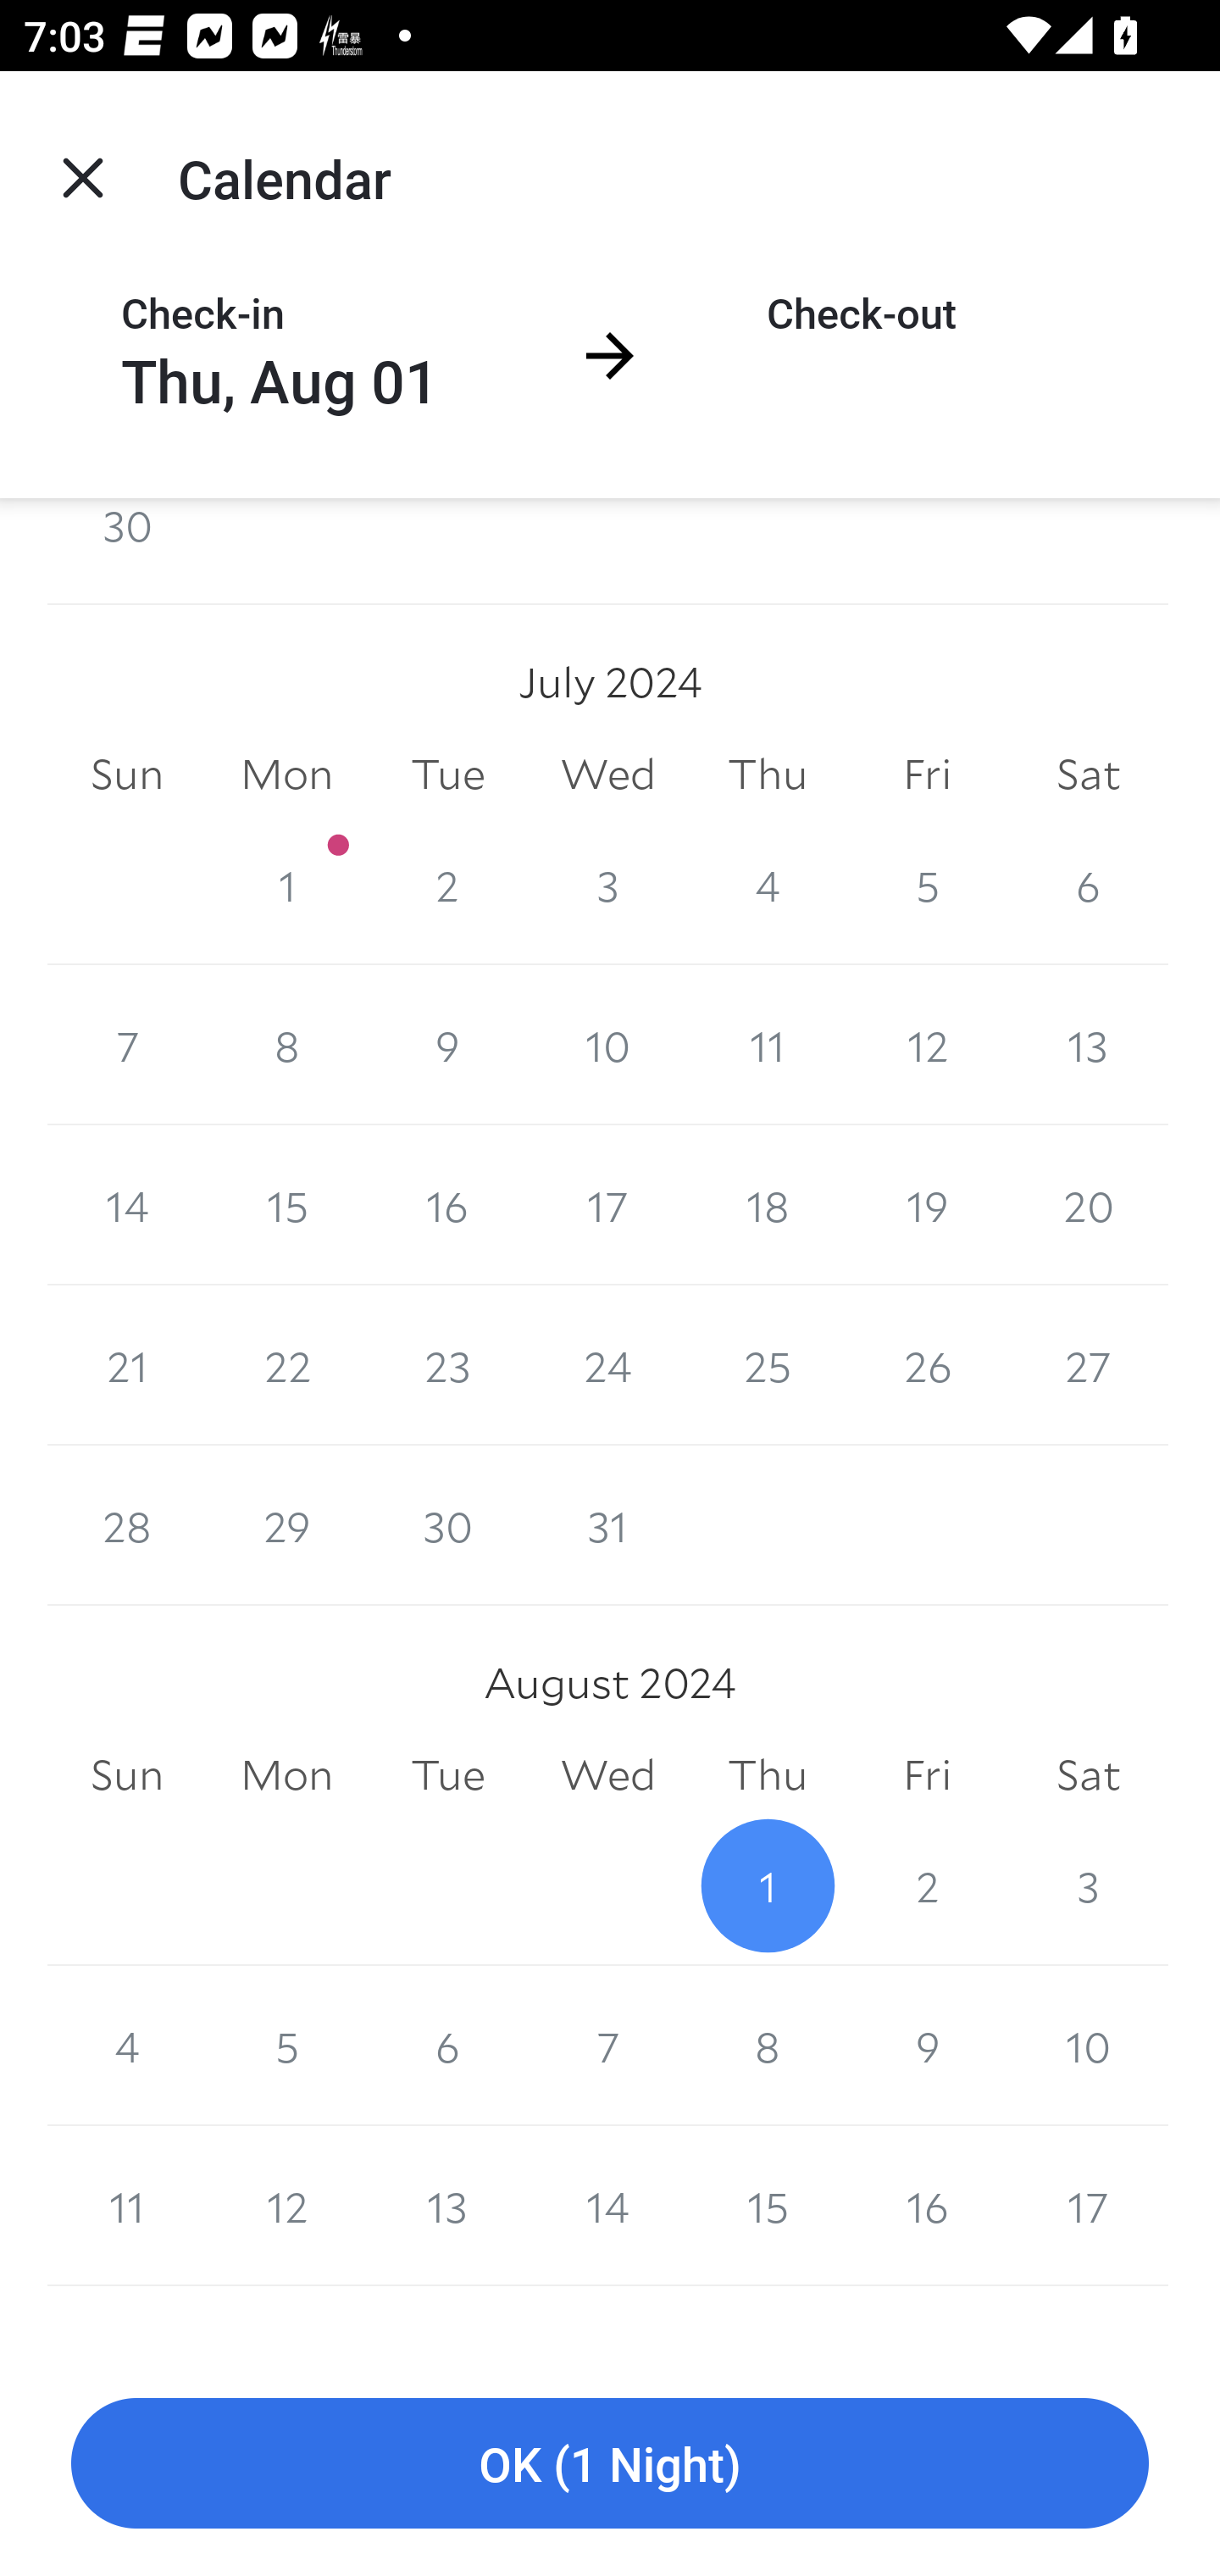  Describe the element at coordinates (927, 774) in the screenshot. I see `Fri` at that location.